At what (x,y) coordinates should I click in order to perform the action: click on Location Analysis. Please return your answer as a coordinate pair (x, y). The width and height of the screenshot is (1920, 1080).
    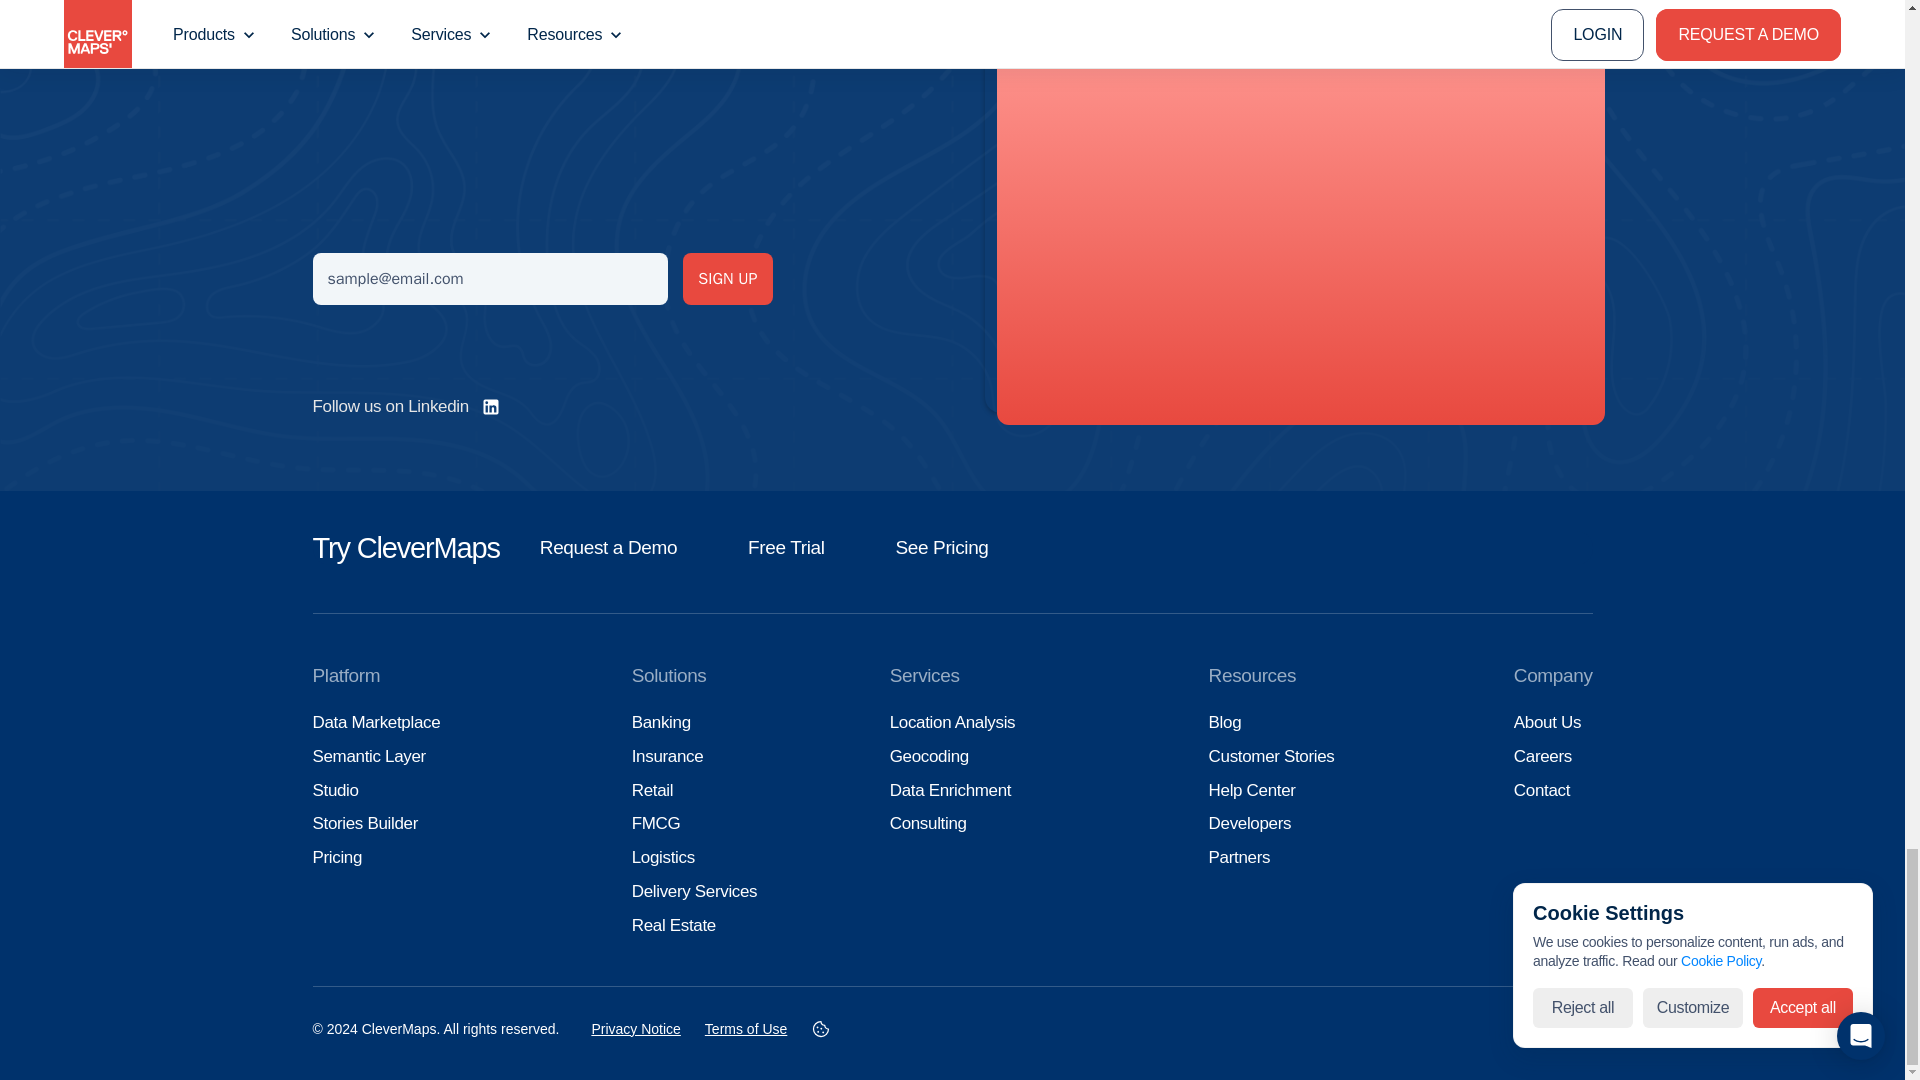
    Looking at the image, I should click on (952, 722).